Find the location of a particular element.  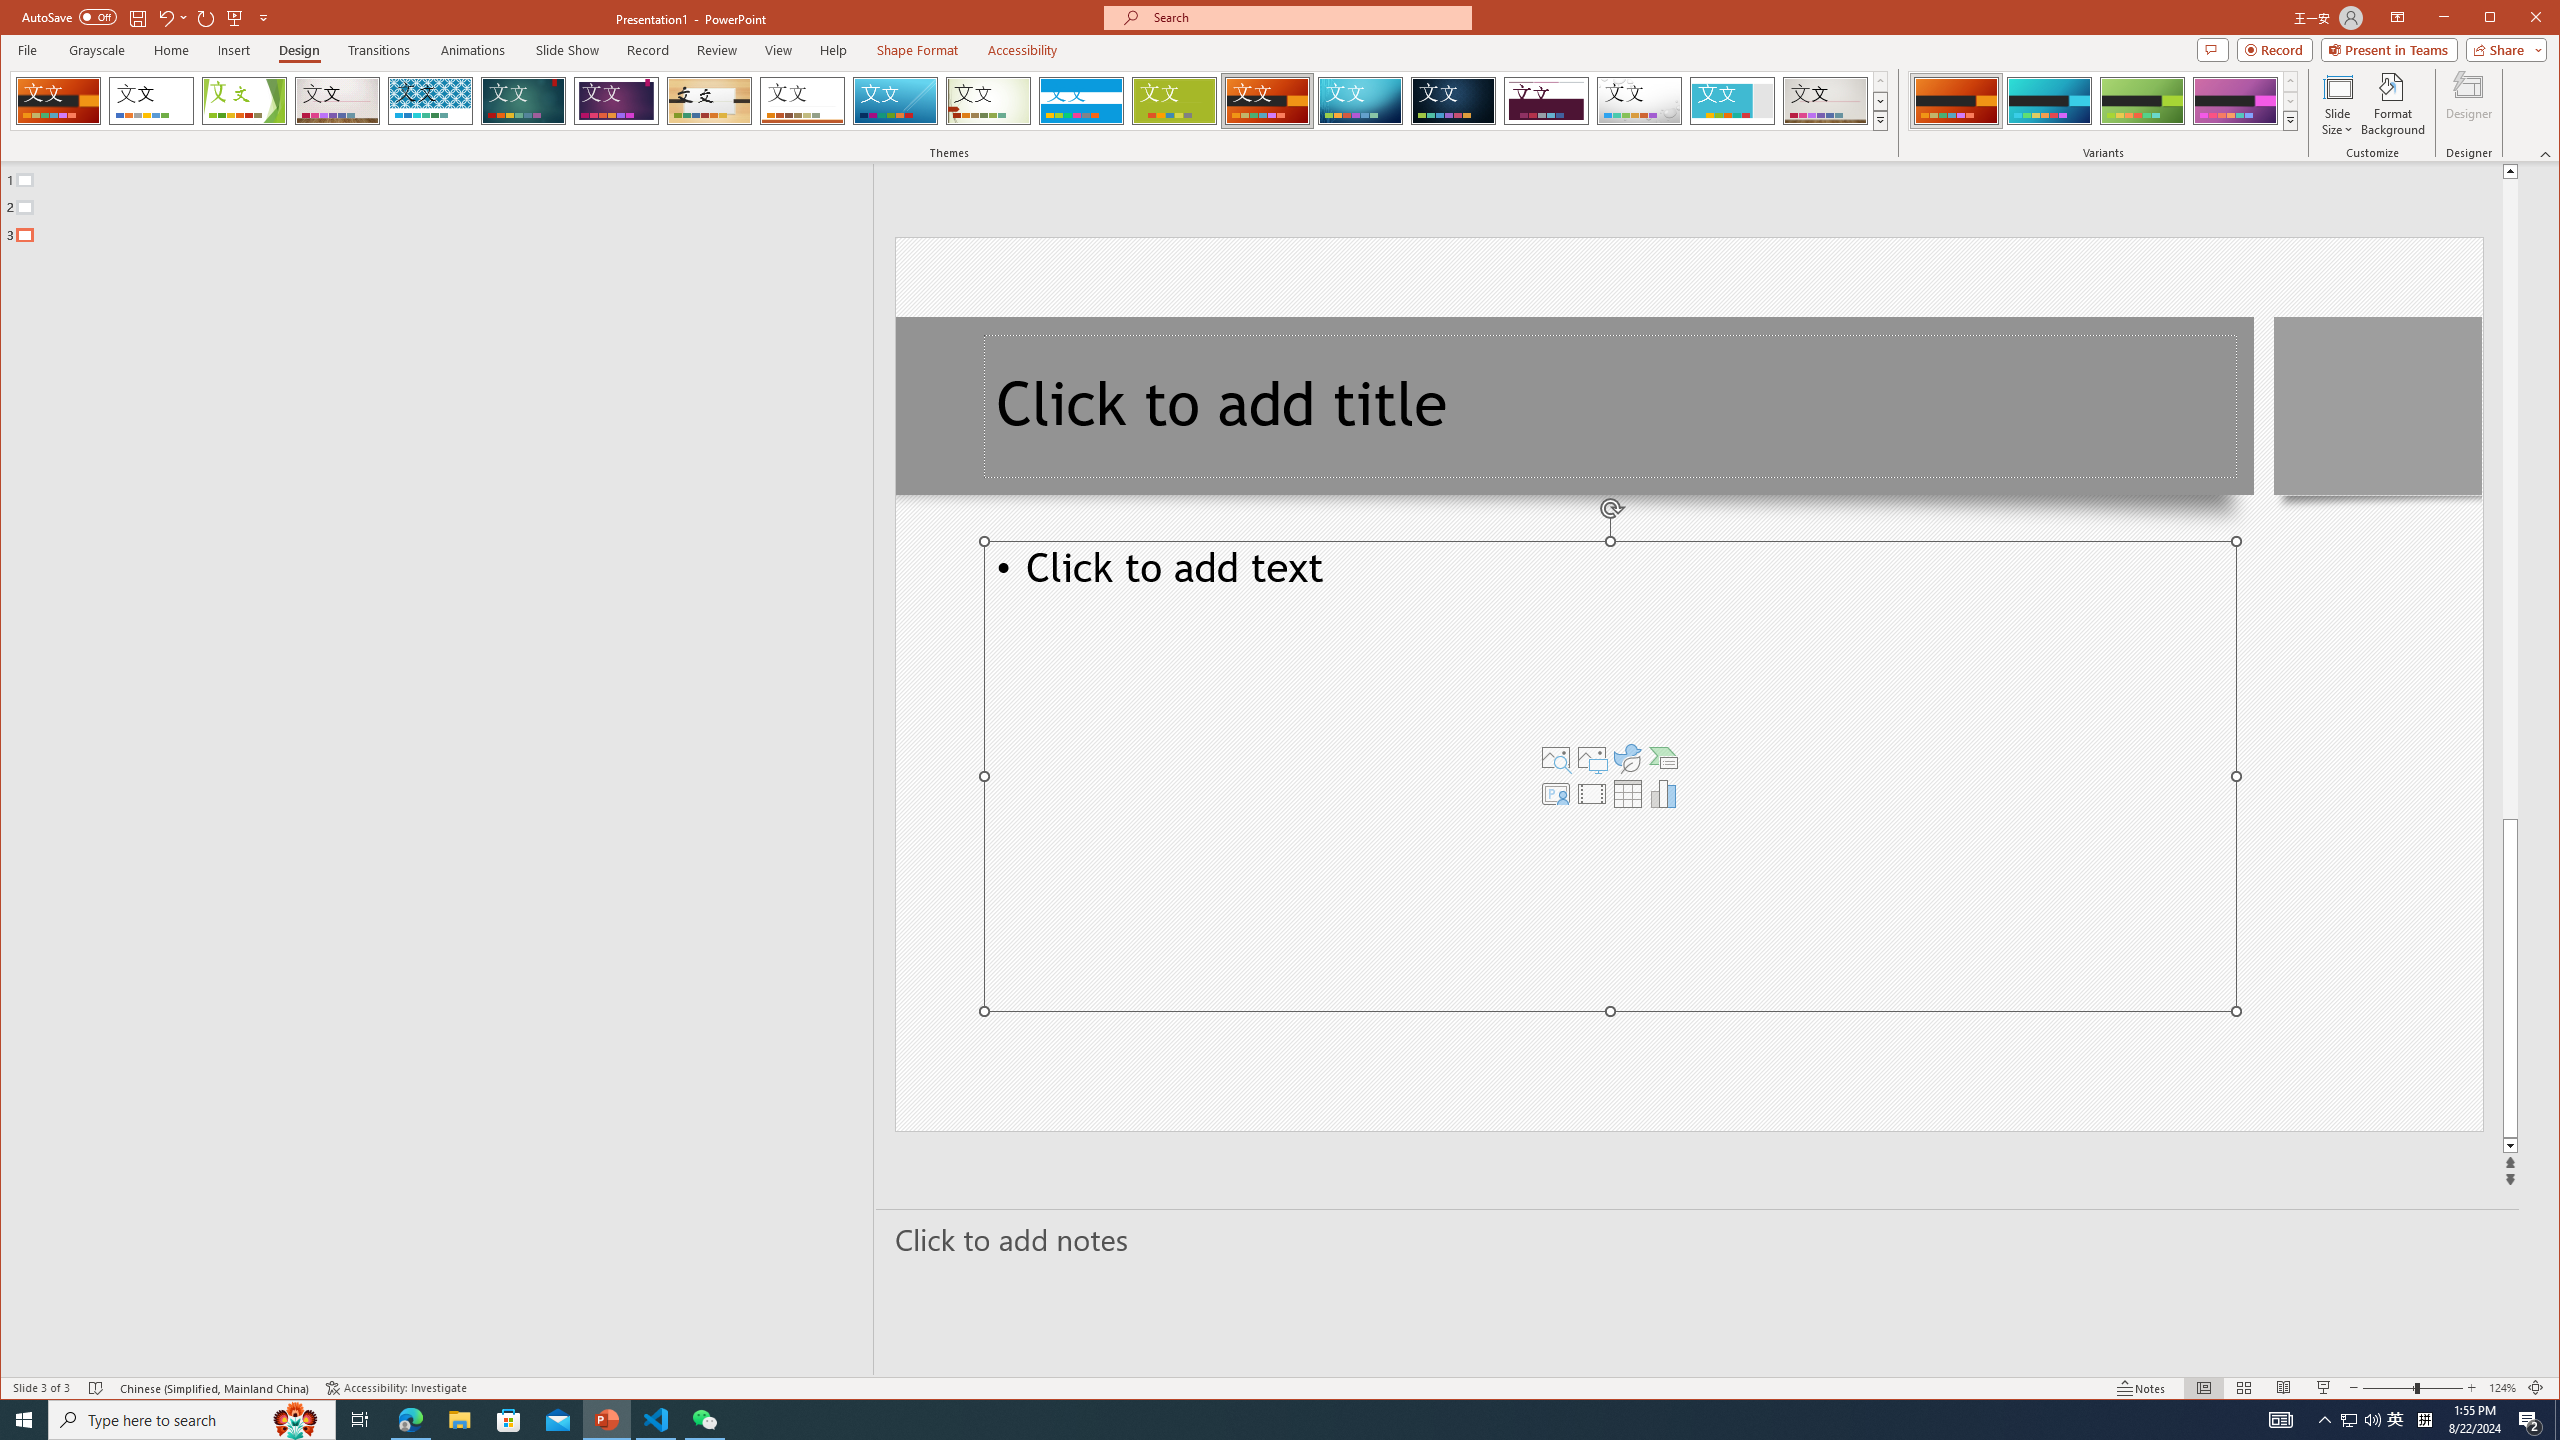

Berlin Variant 2 is located at coordinates (2048, 101).